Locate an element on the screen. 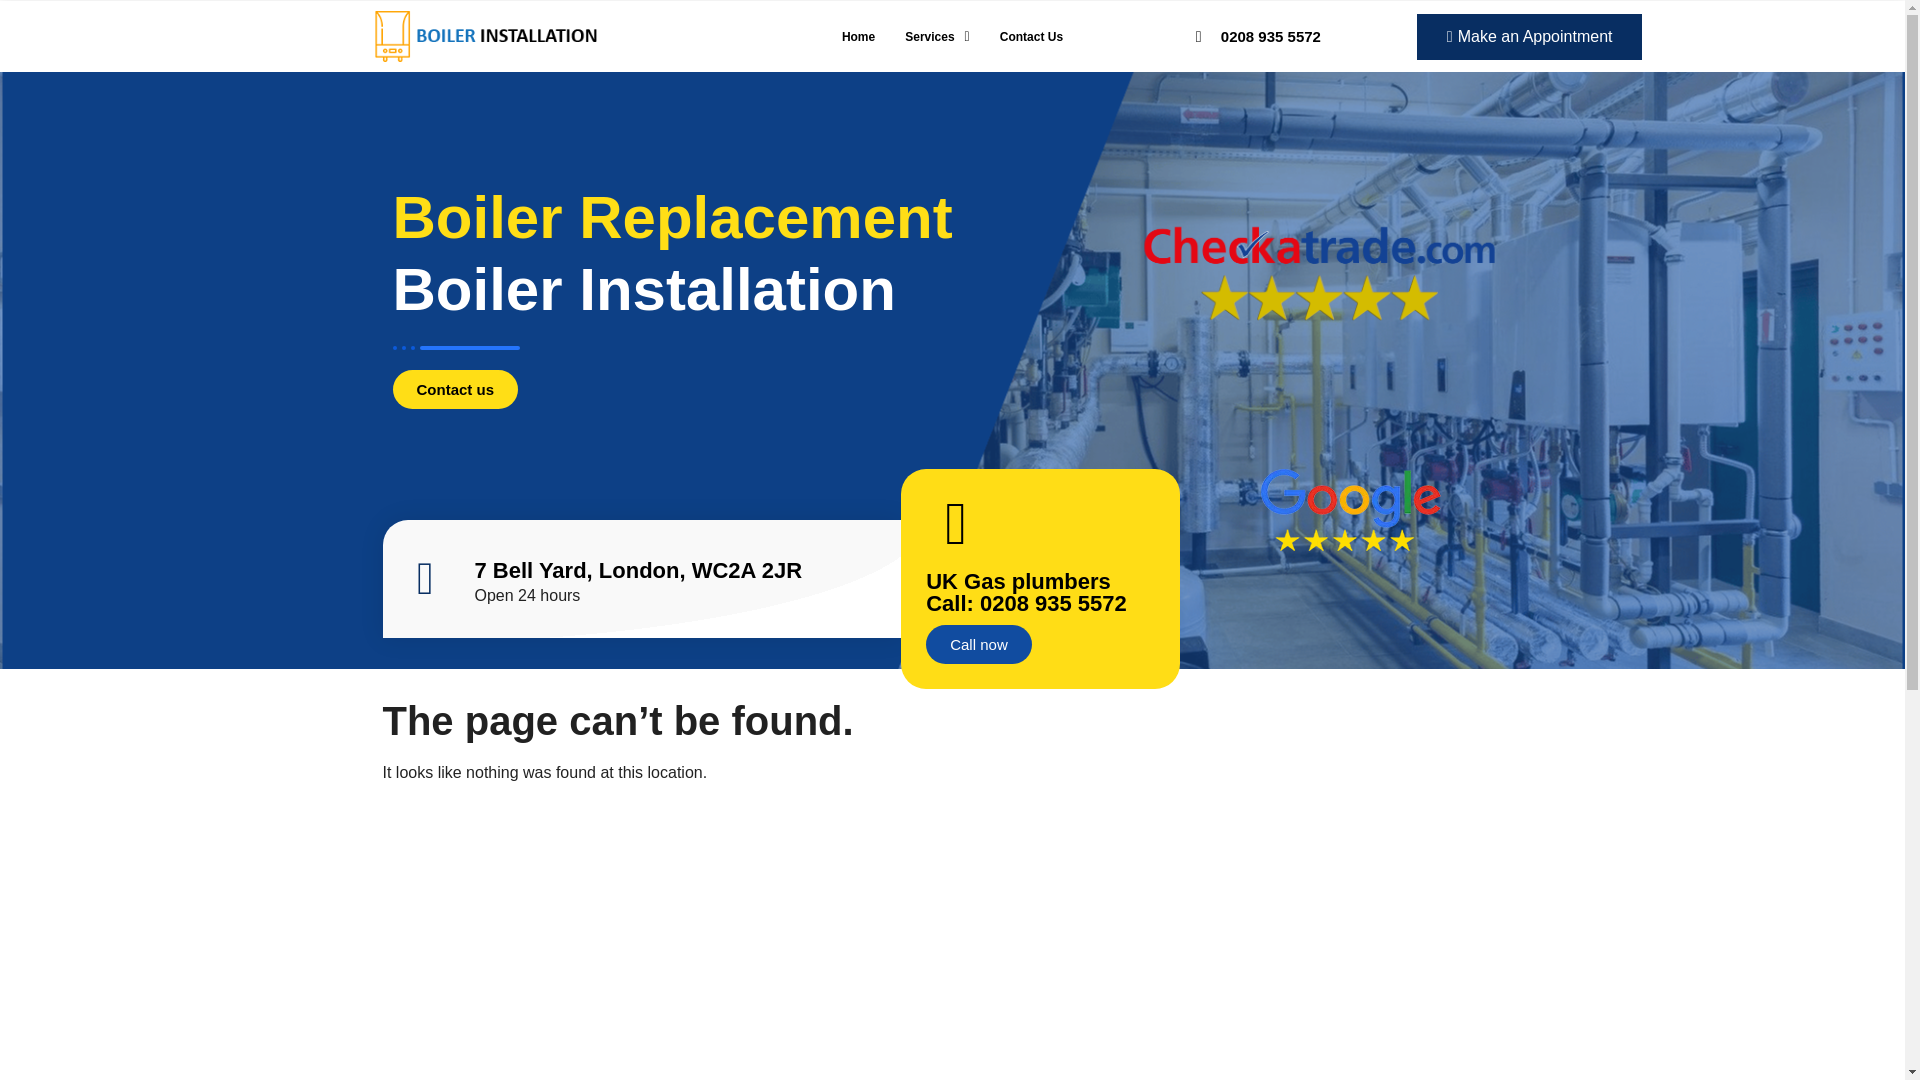 This screenshot has height=1080, width=1920. Make an Appointment is located at coordinates (1530, 37).